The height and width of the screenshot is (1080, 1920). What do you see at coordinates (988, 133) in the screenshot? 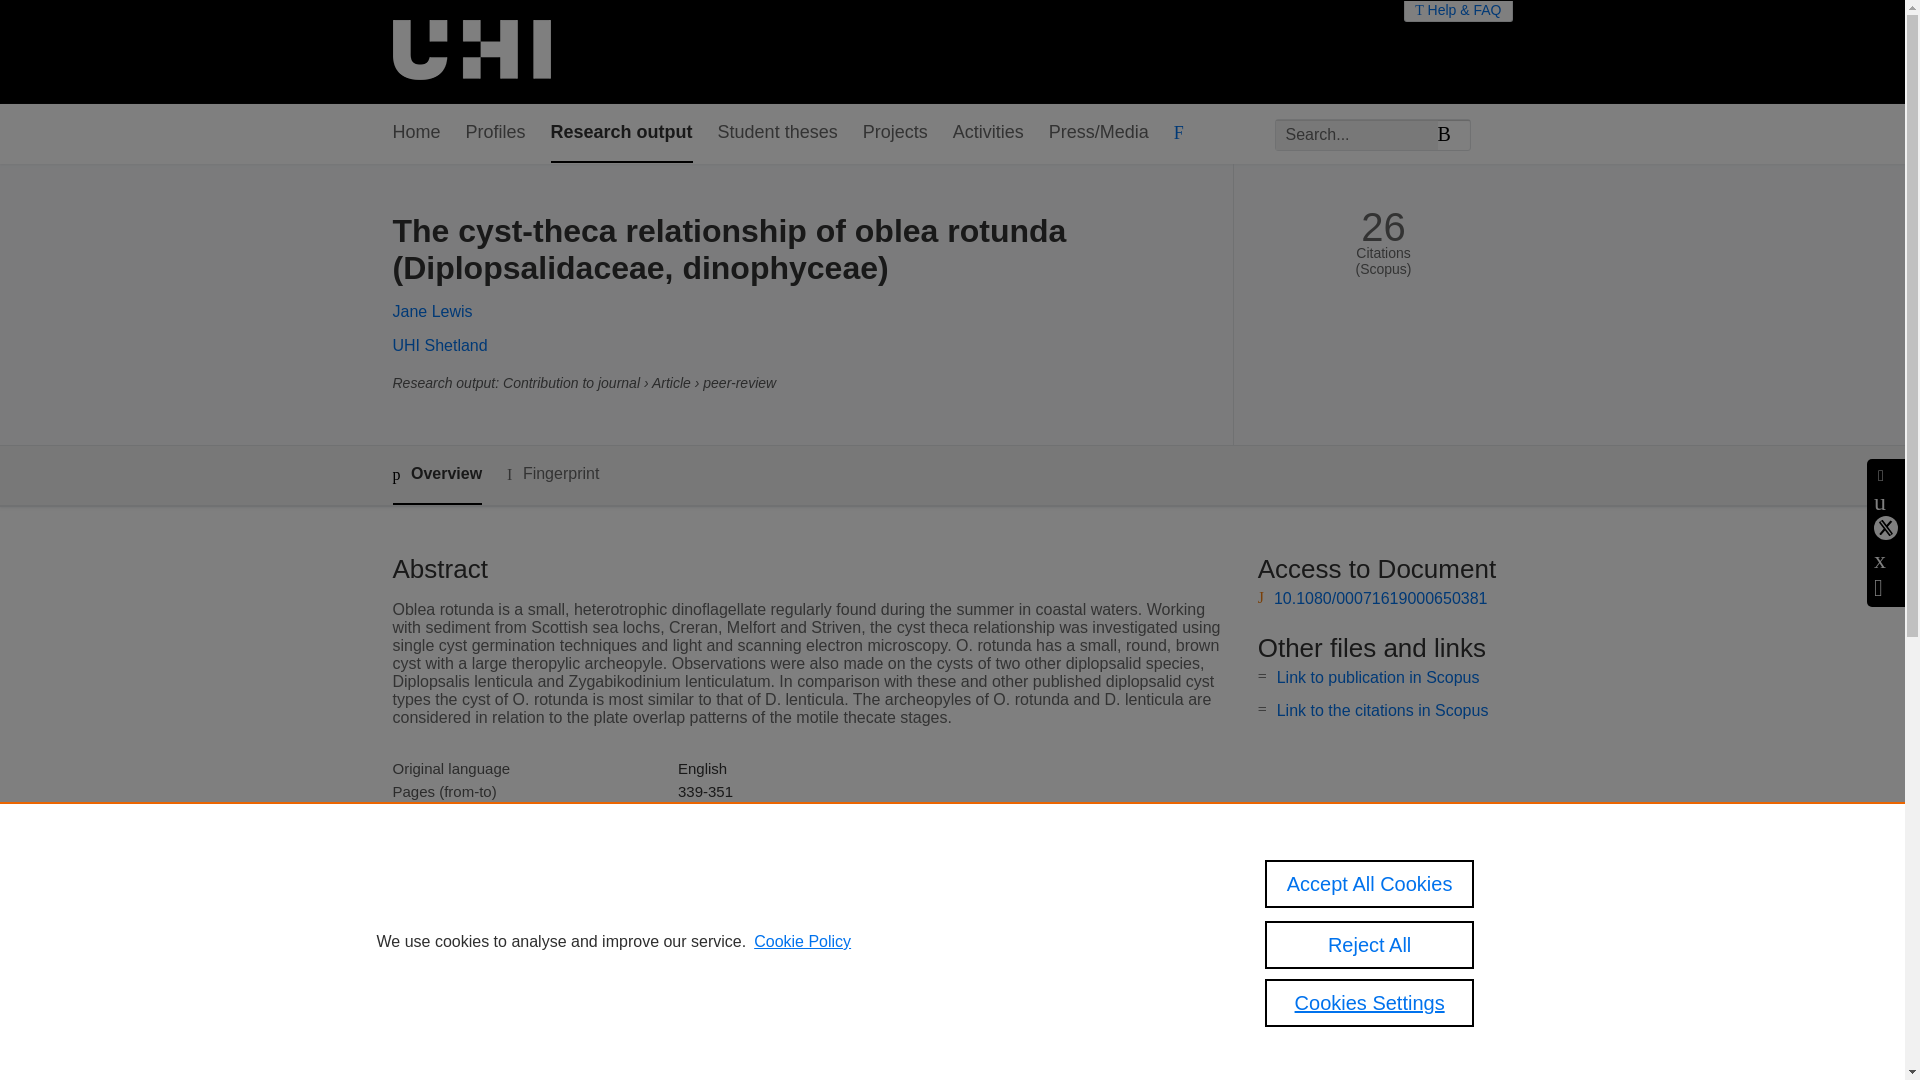
I see `Activities` at bounding box center [988, 133].